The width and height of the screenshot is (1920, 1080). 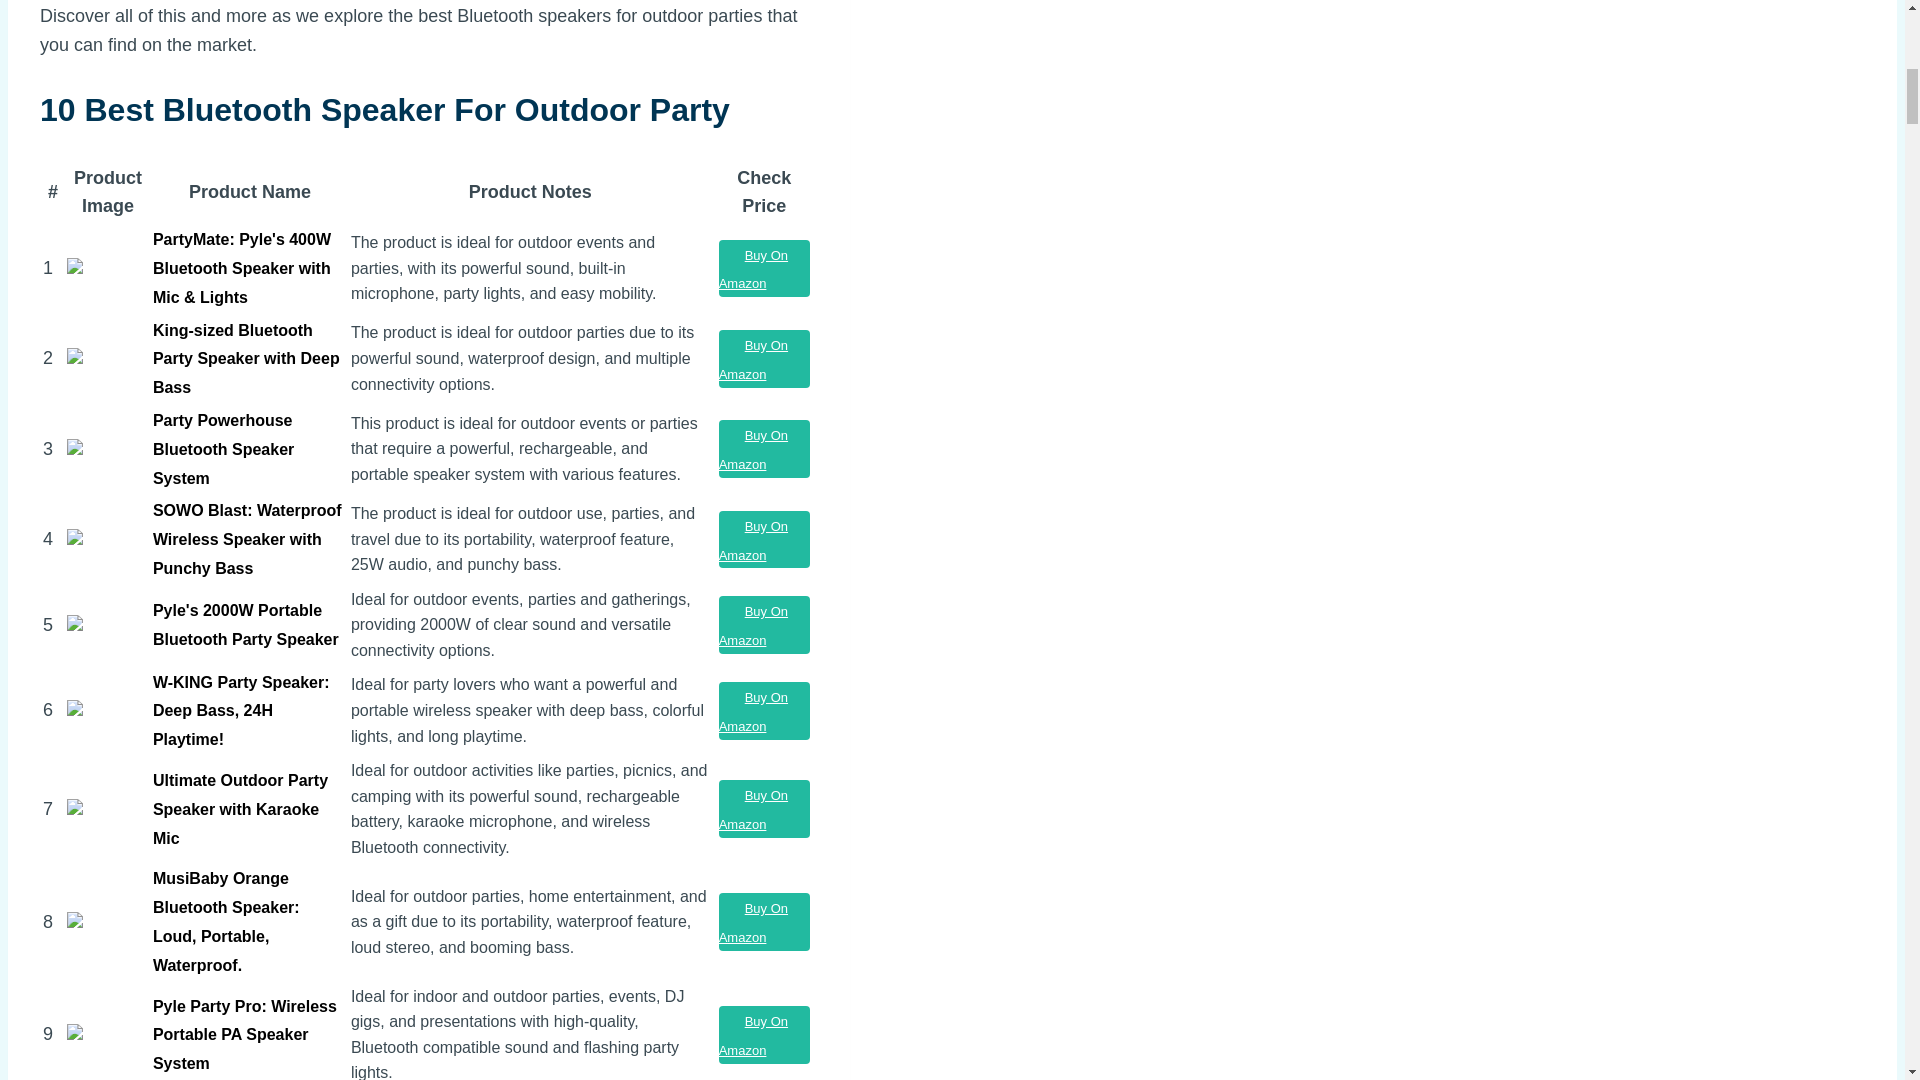 I want to click on Check details from Amazon, so click(x=764, y=625).